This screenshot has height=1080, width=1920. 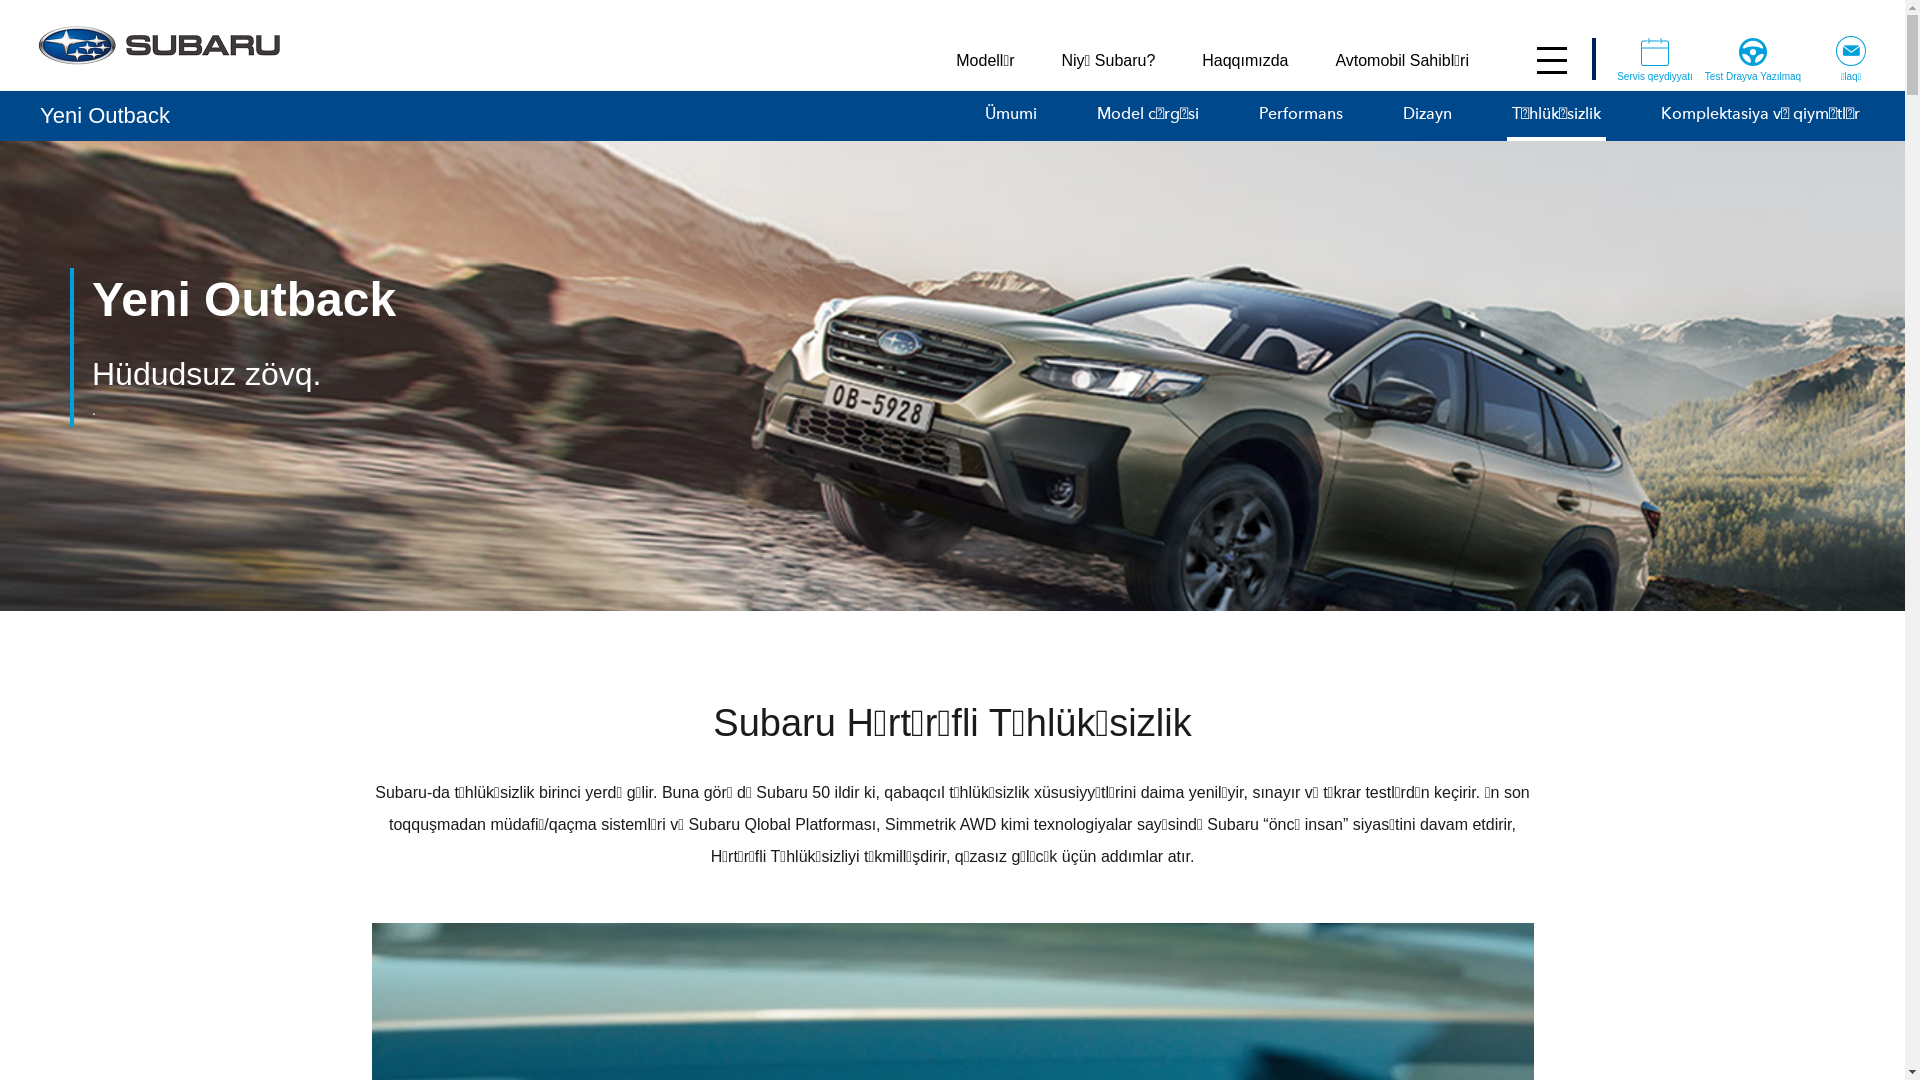 What do you see at coordinates (1301, 116) in the screenshot?
I see `Performans` at bounding box center [1301, 116].